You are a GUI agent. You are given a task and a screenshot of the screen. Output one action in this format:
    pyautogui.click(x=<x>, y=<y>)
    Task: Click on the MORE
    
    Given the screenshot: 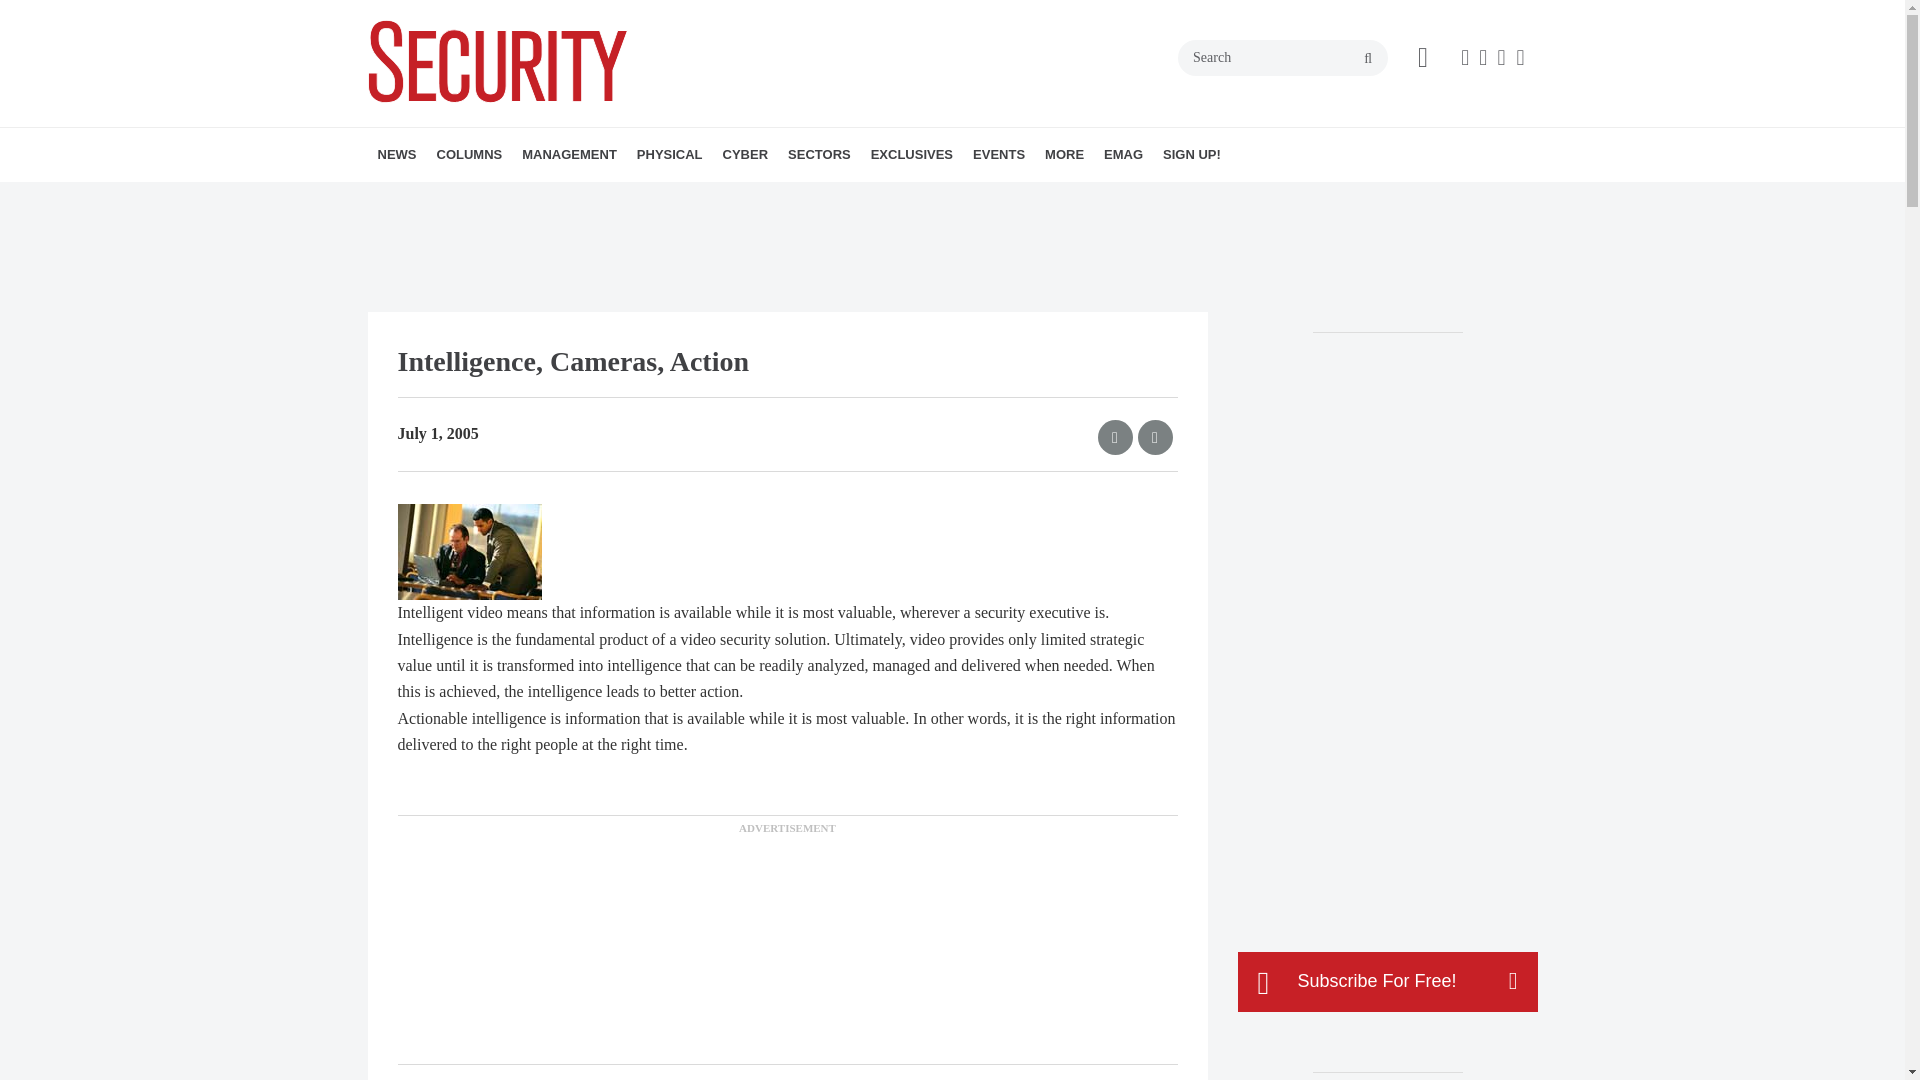 What is the action you would take?
    pyautogui.click(x=846, y=198)
    